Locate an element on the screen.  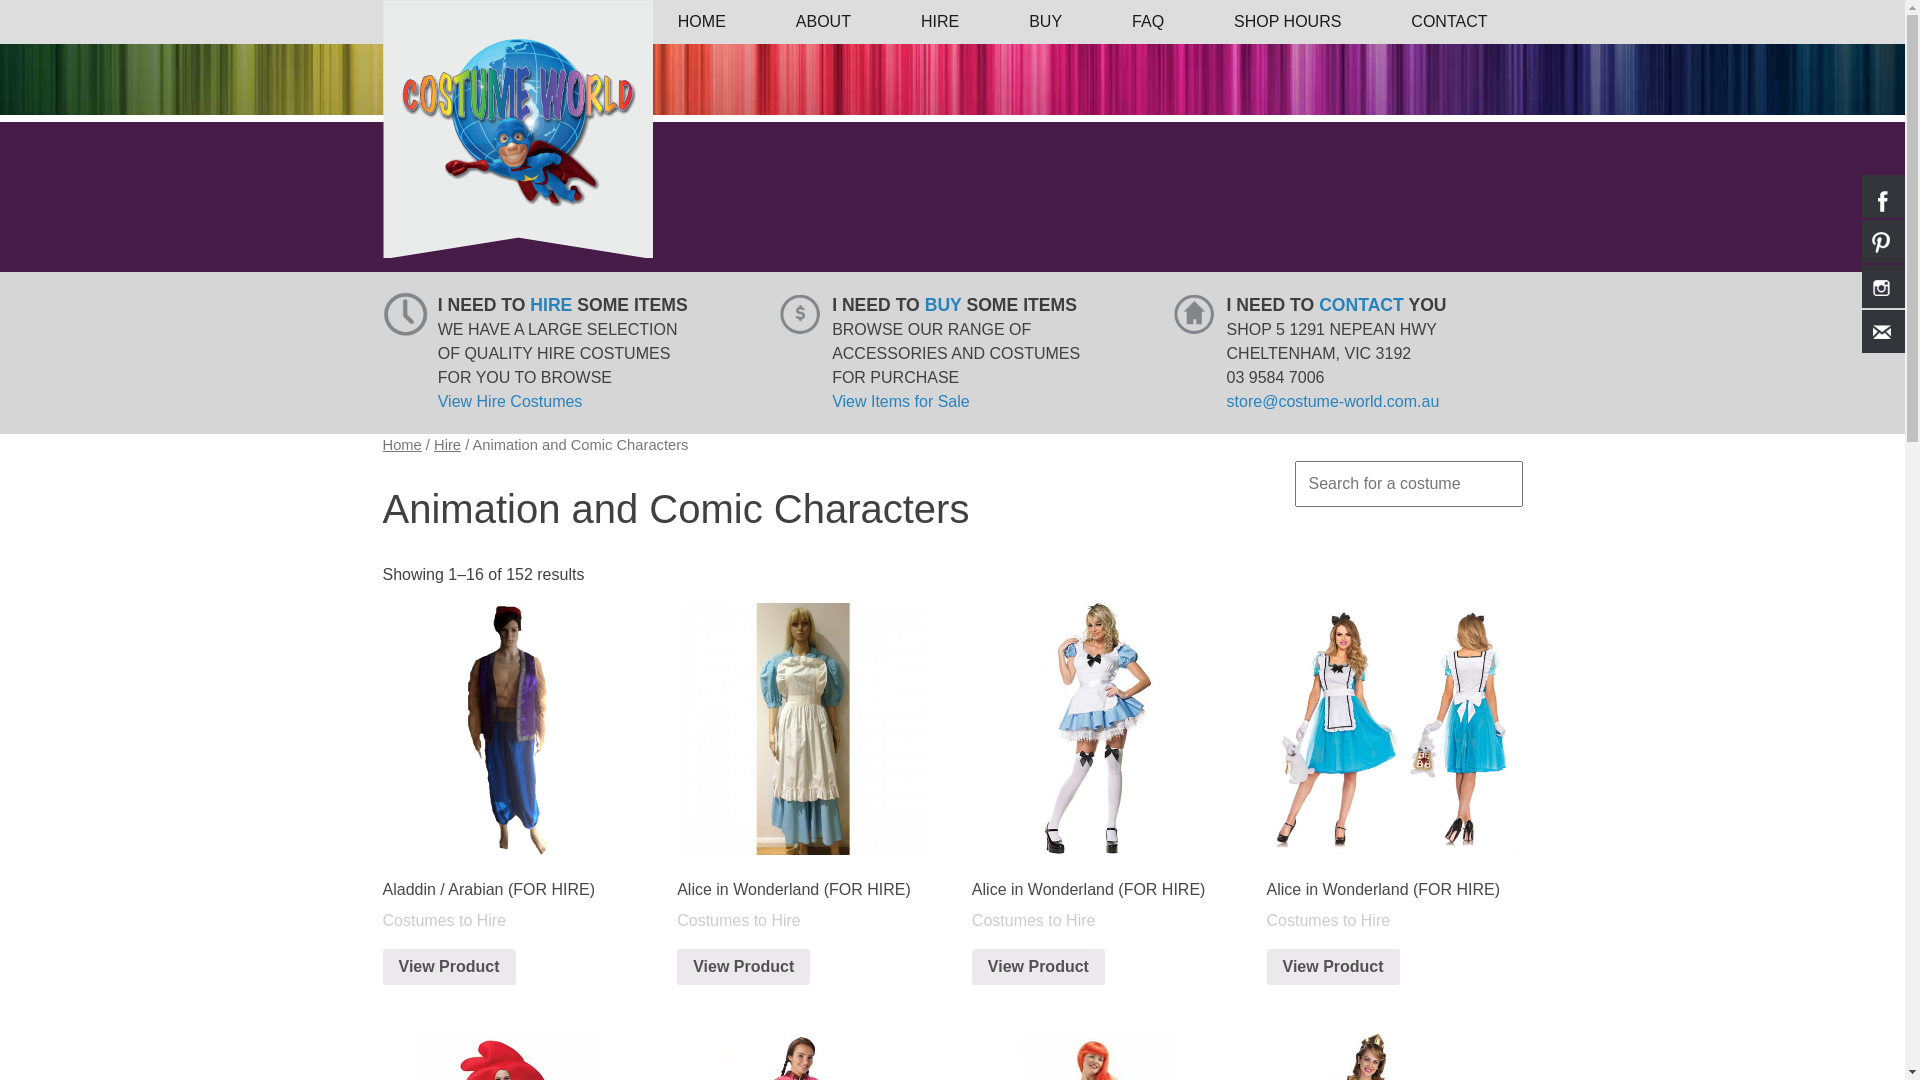
Home is located at coordinates (402, 445).